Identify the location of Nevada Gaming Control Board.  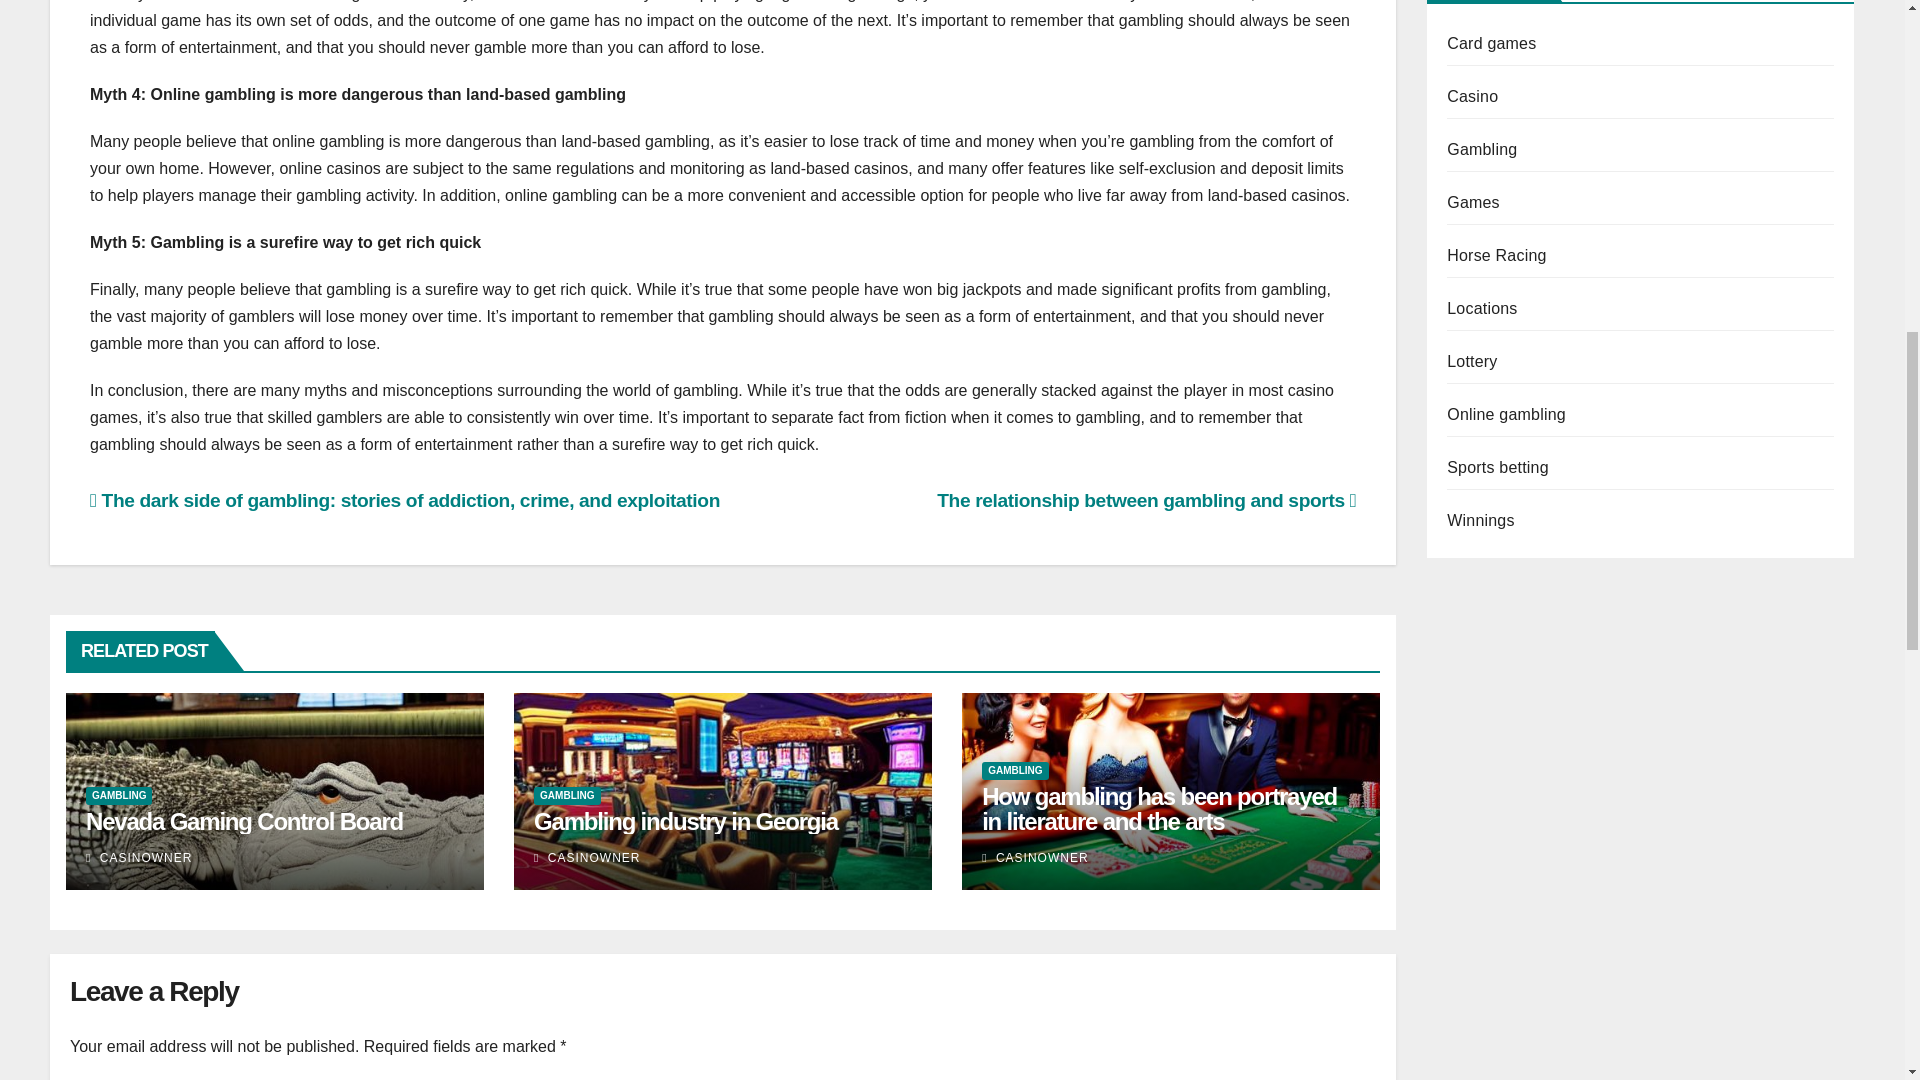
(244, 820).